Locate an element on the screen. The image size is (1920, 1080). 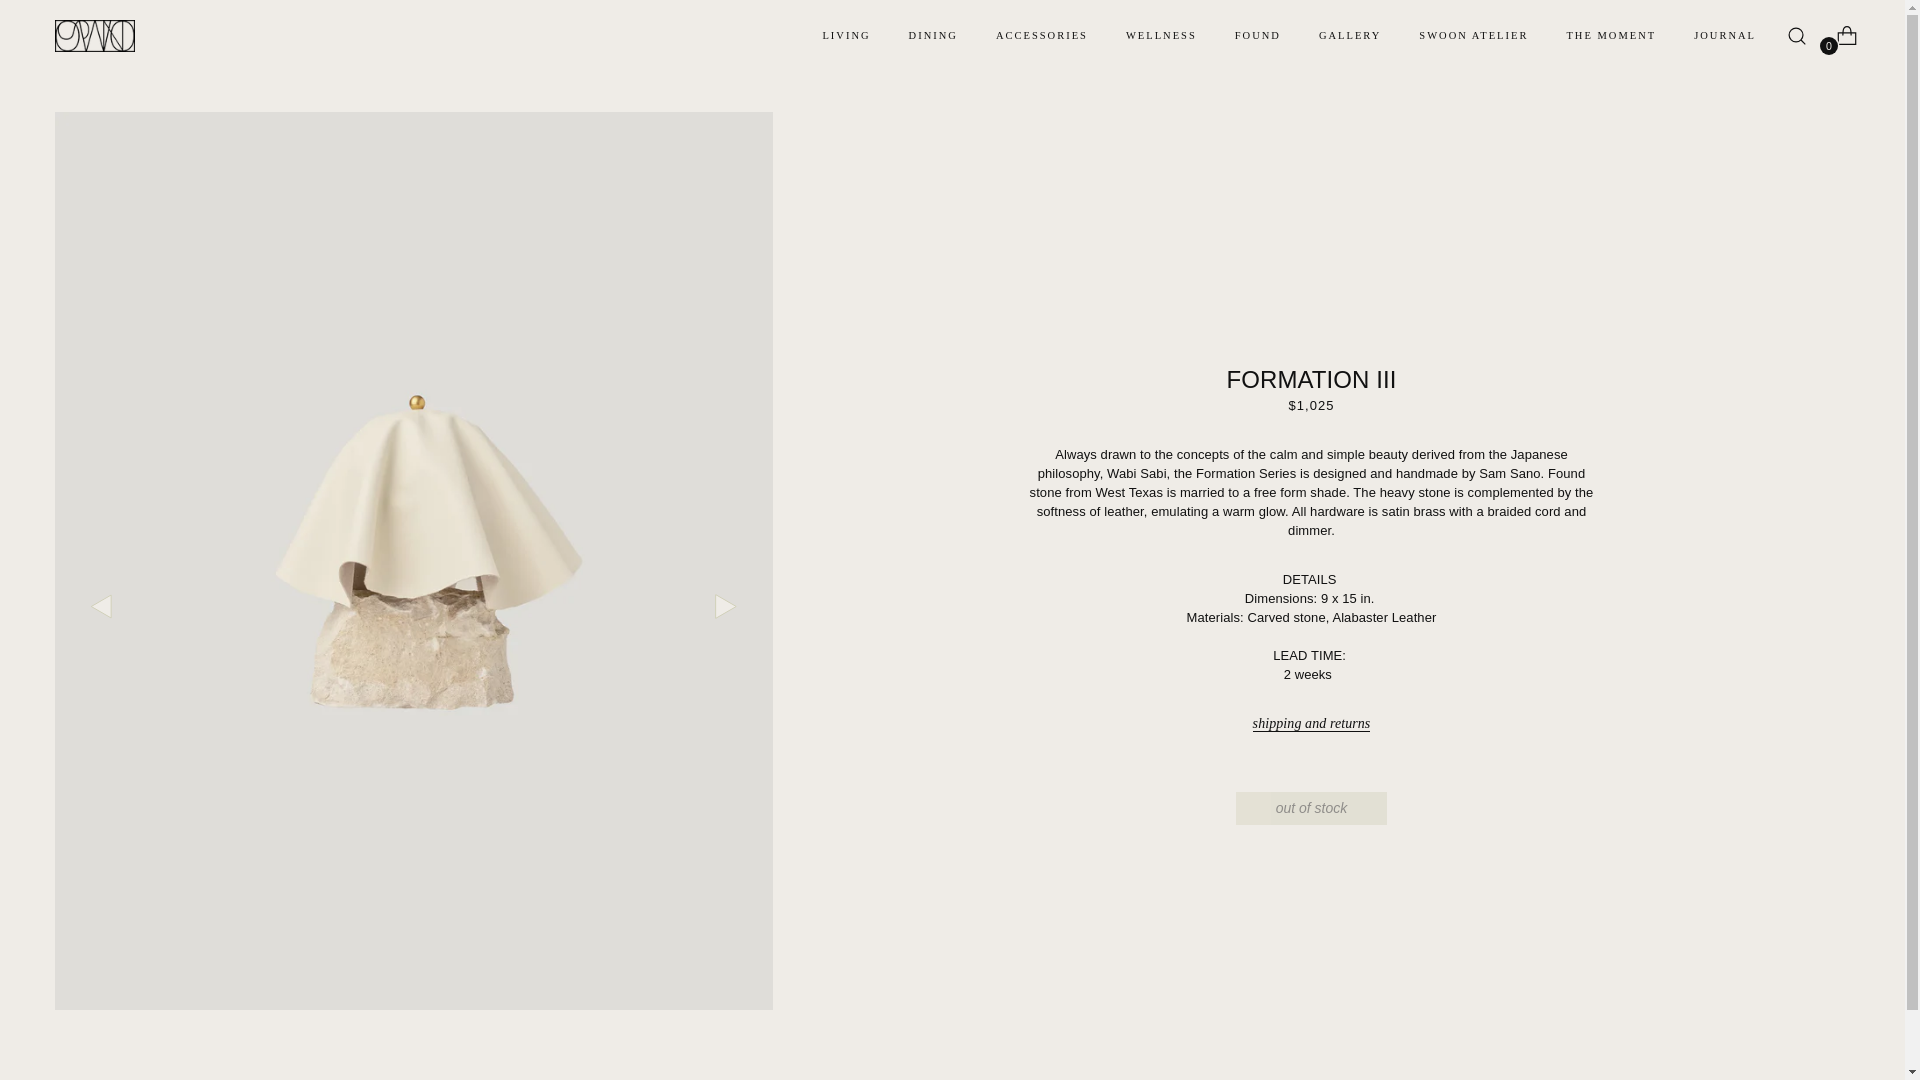
WELLNESS is located at coordinates (1160, 35).